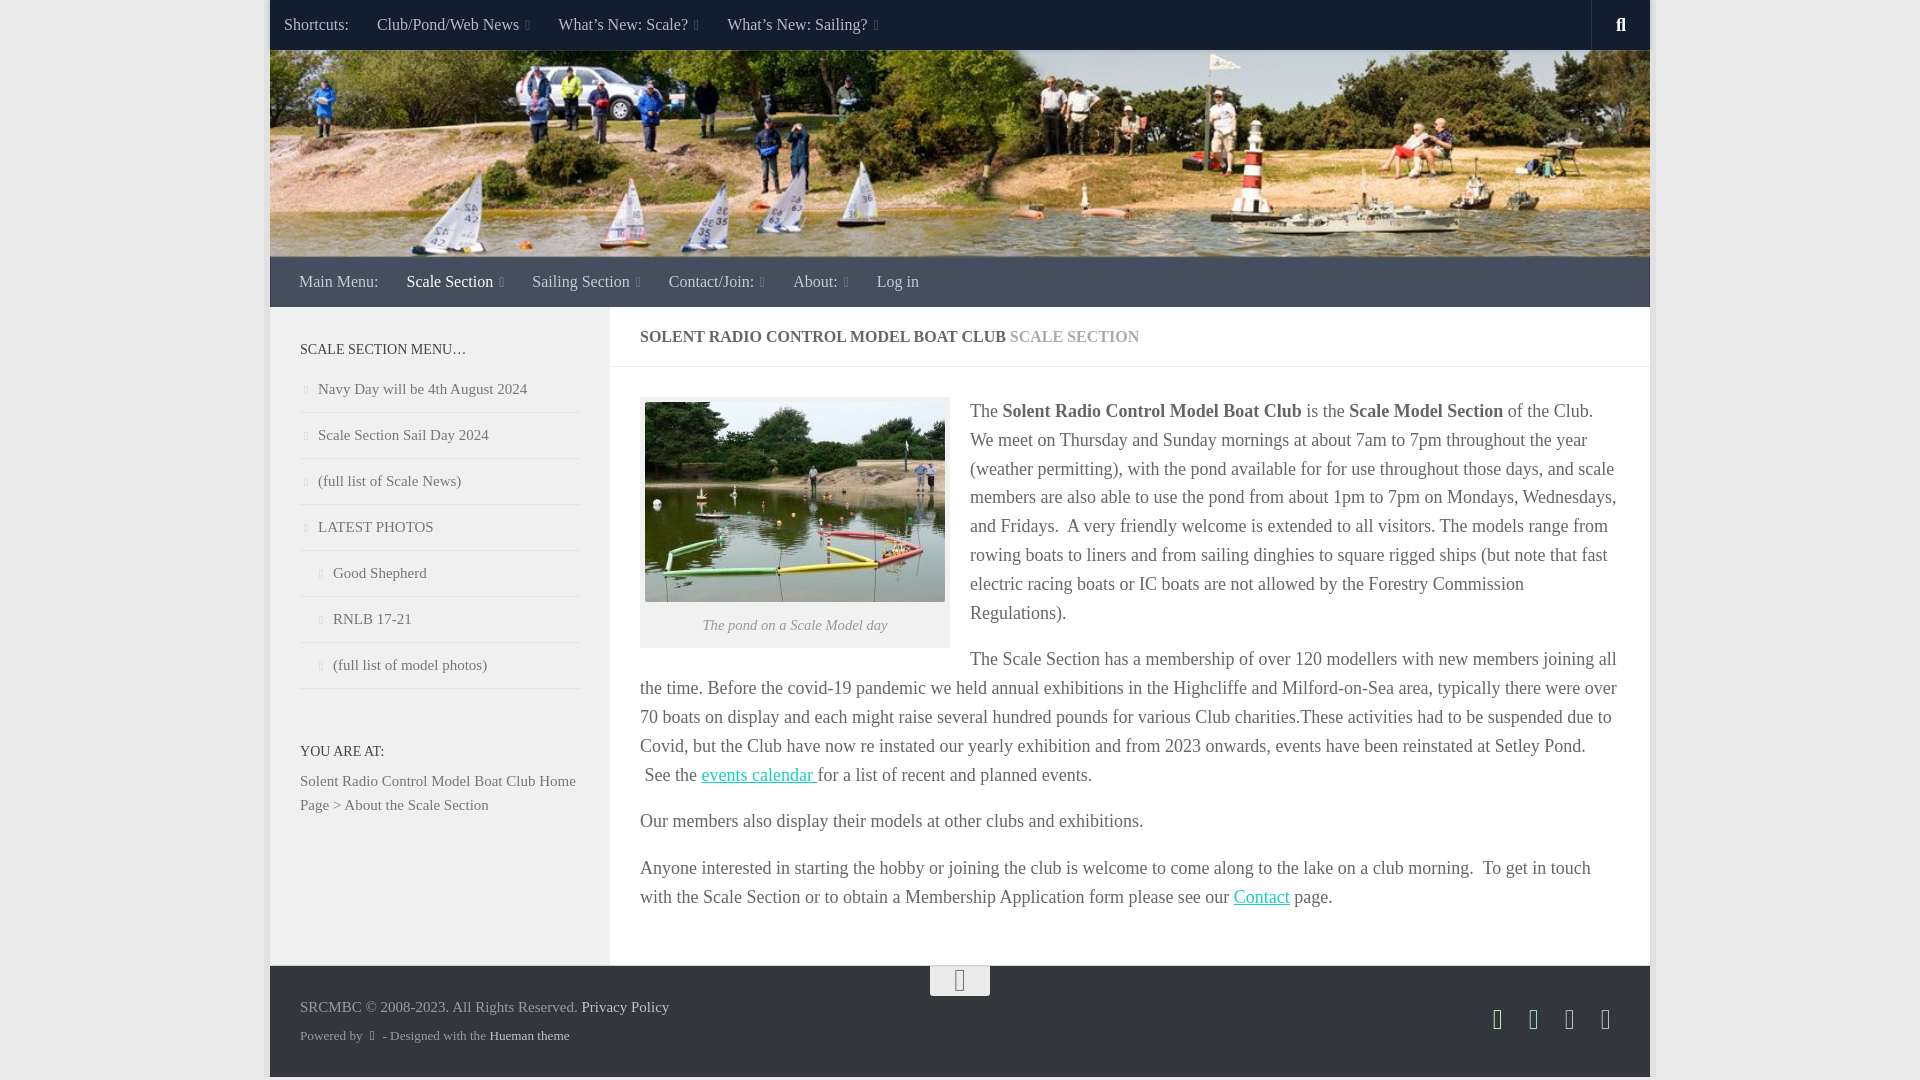  Describe the element at coordinates (1498, 1019) in the screenshot. I see `Email Sailing Secretary` at that location.